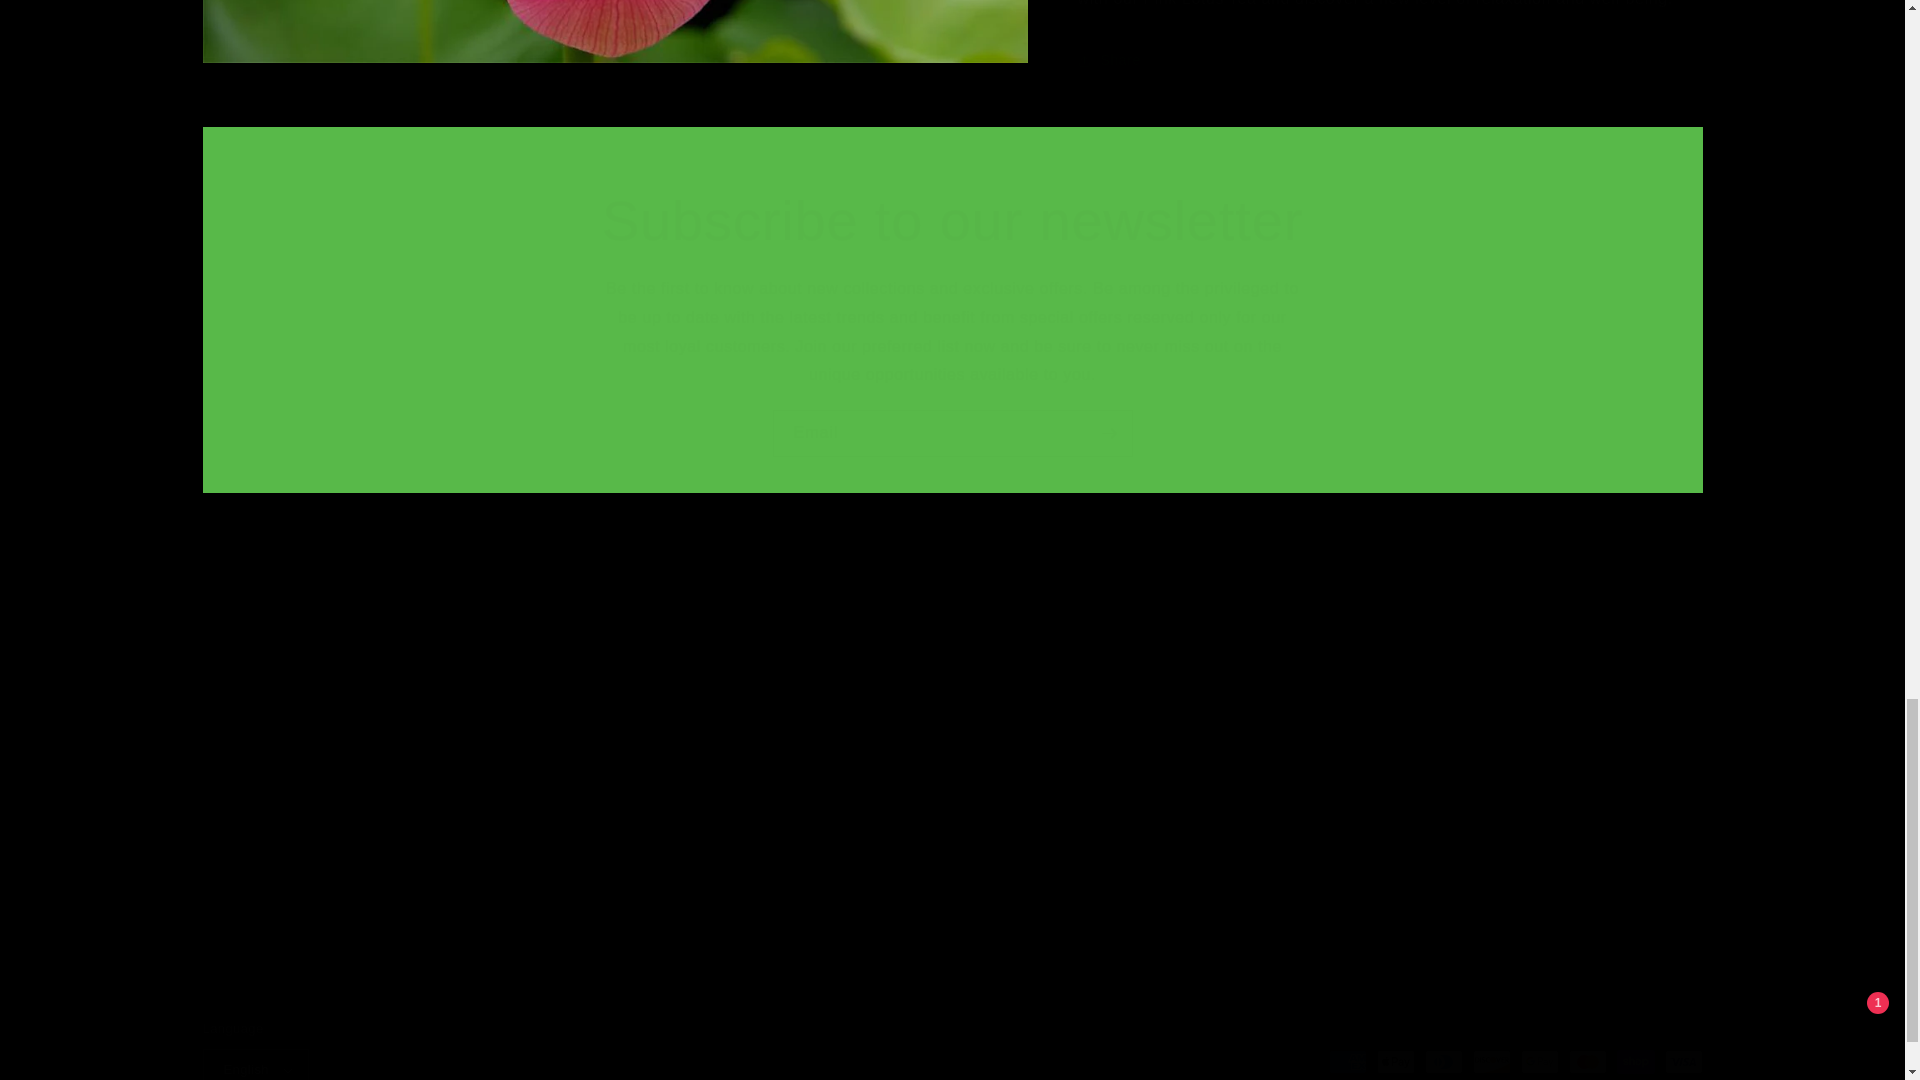  Describe the element at coordinates (952, 433) in the screenshot. I see `Email` at that location.